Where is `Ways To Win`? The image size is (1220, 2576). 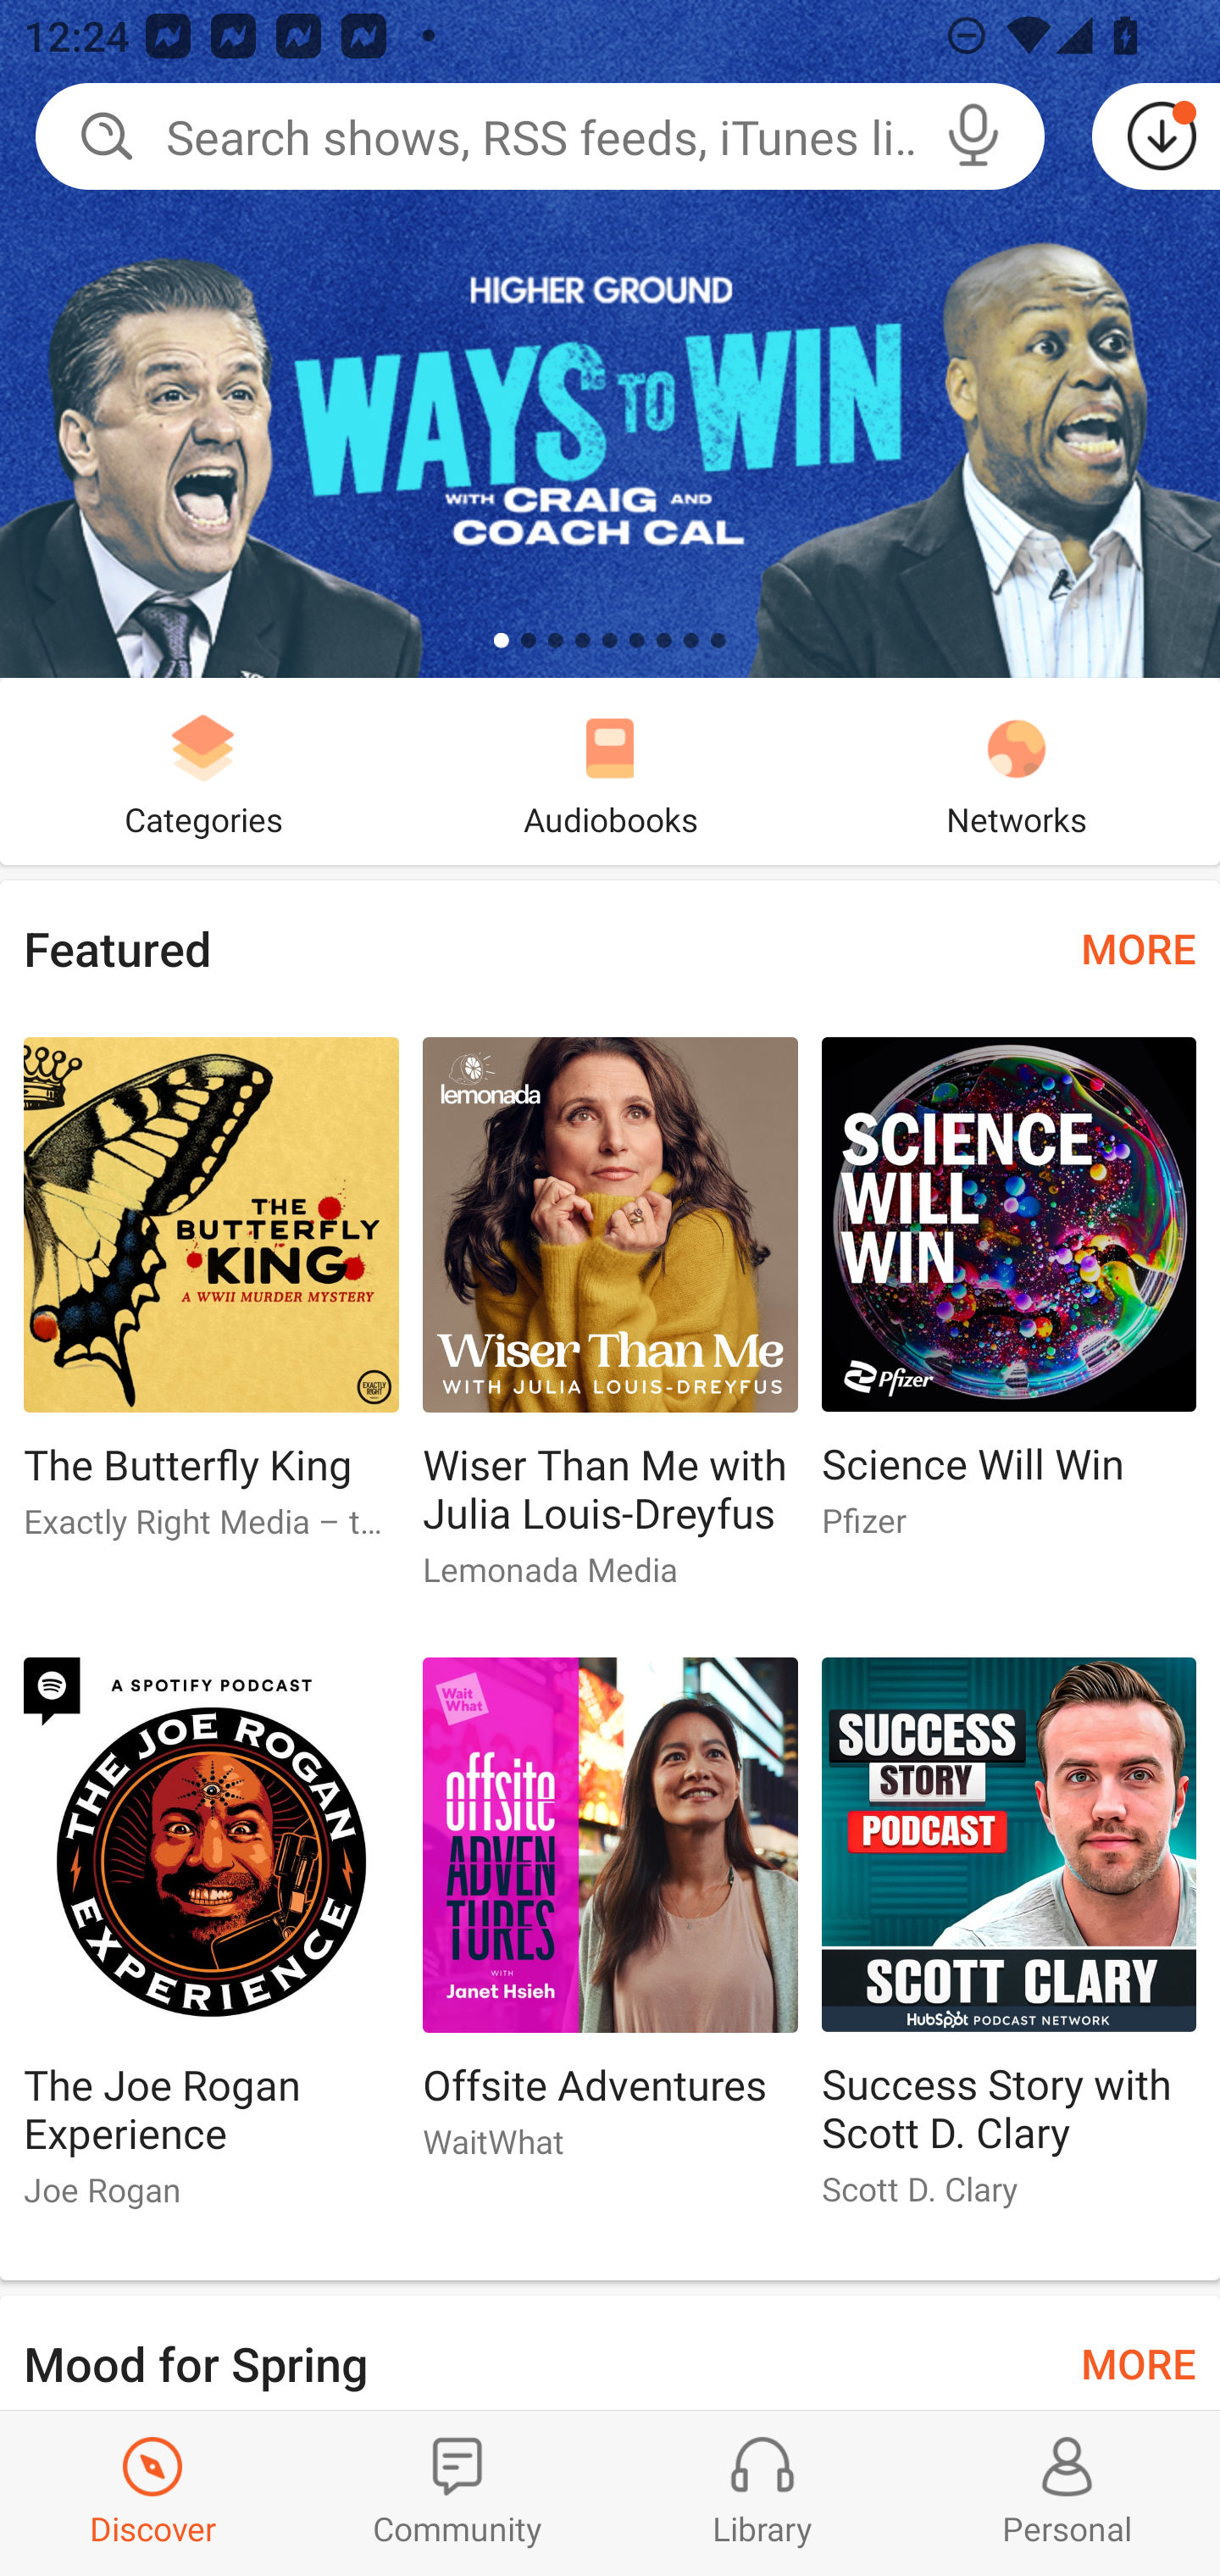 Ways To Win is located at coordinates (610, 339).